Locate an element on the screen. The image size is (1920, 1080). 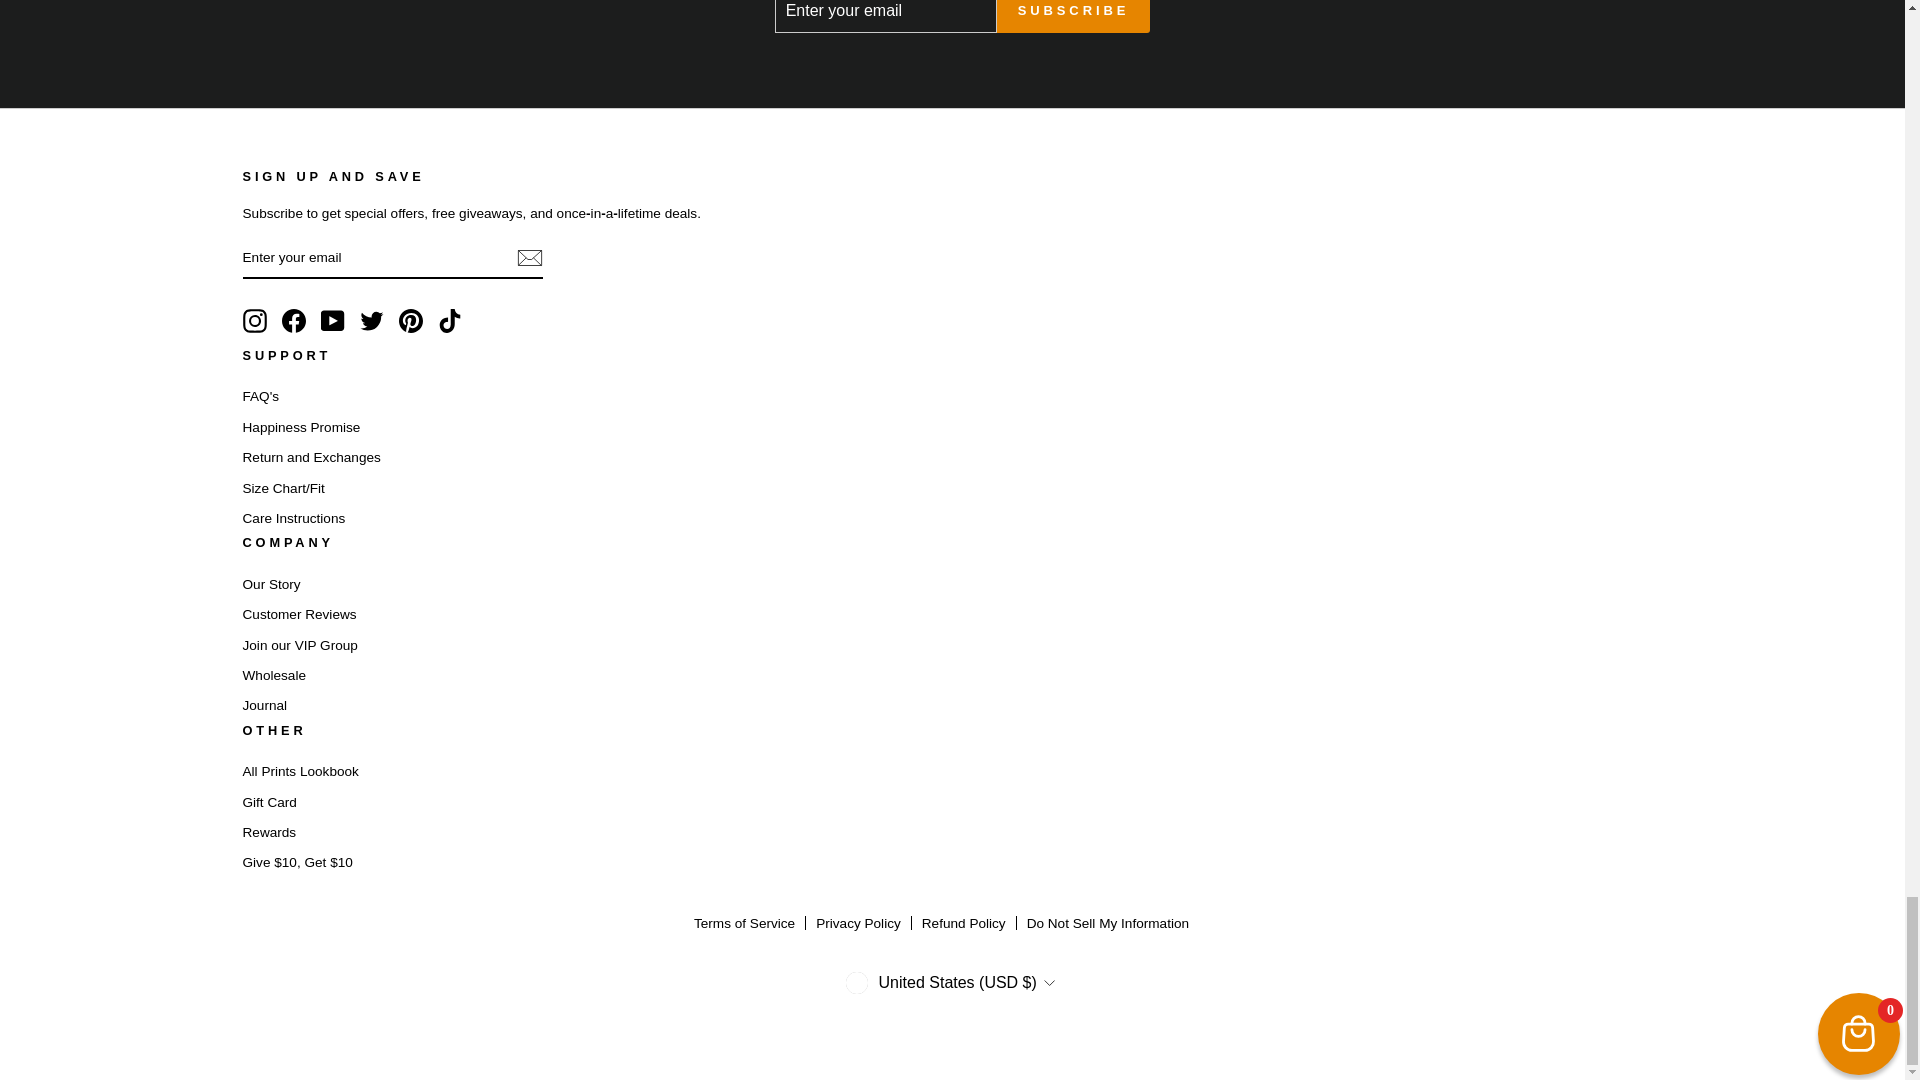
Free Birdees on YouTube is located at coordinates (332, 320).